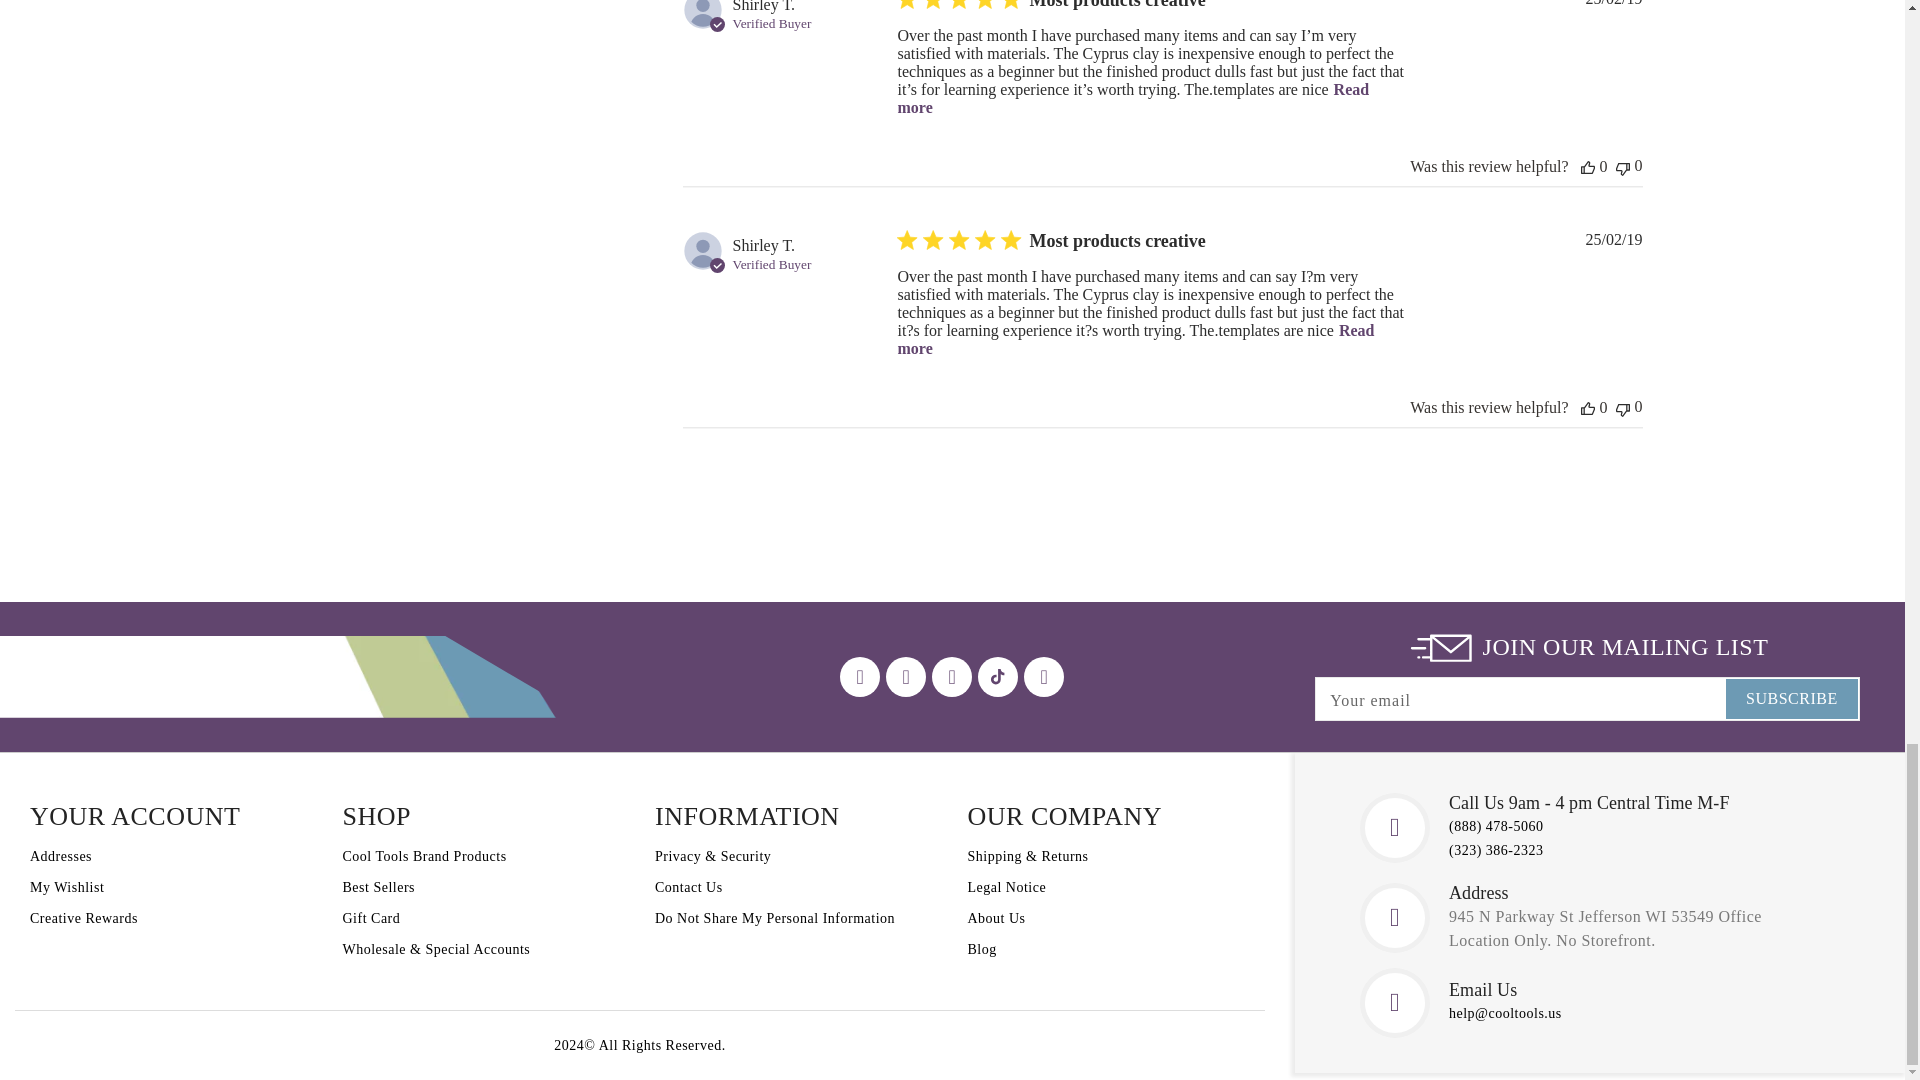  What do you see at coordinates (762, 245) in the screenshot?
I see `Shirley T.` at bounding box center [762, 245].